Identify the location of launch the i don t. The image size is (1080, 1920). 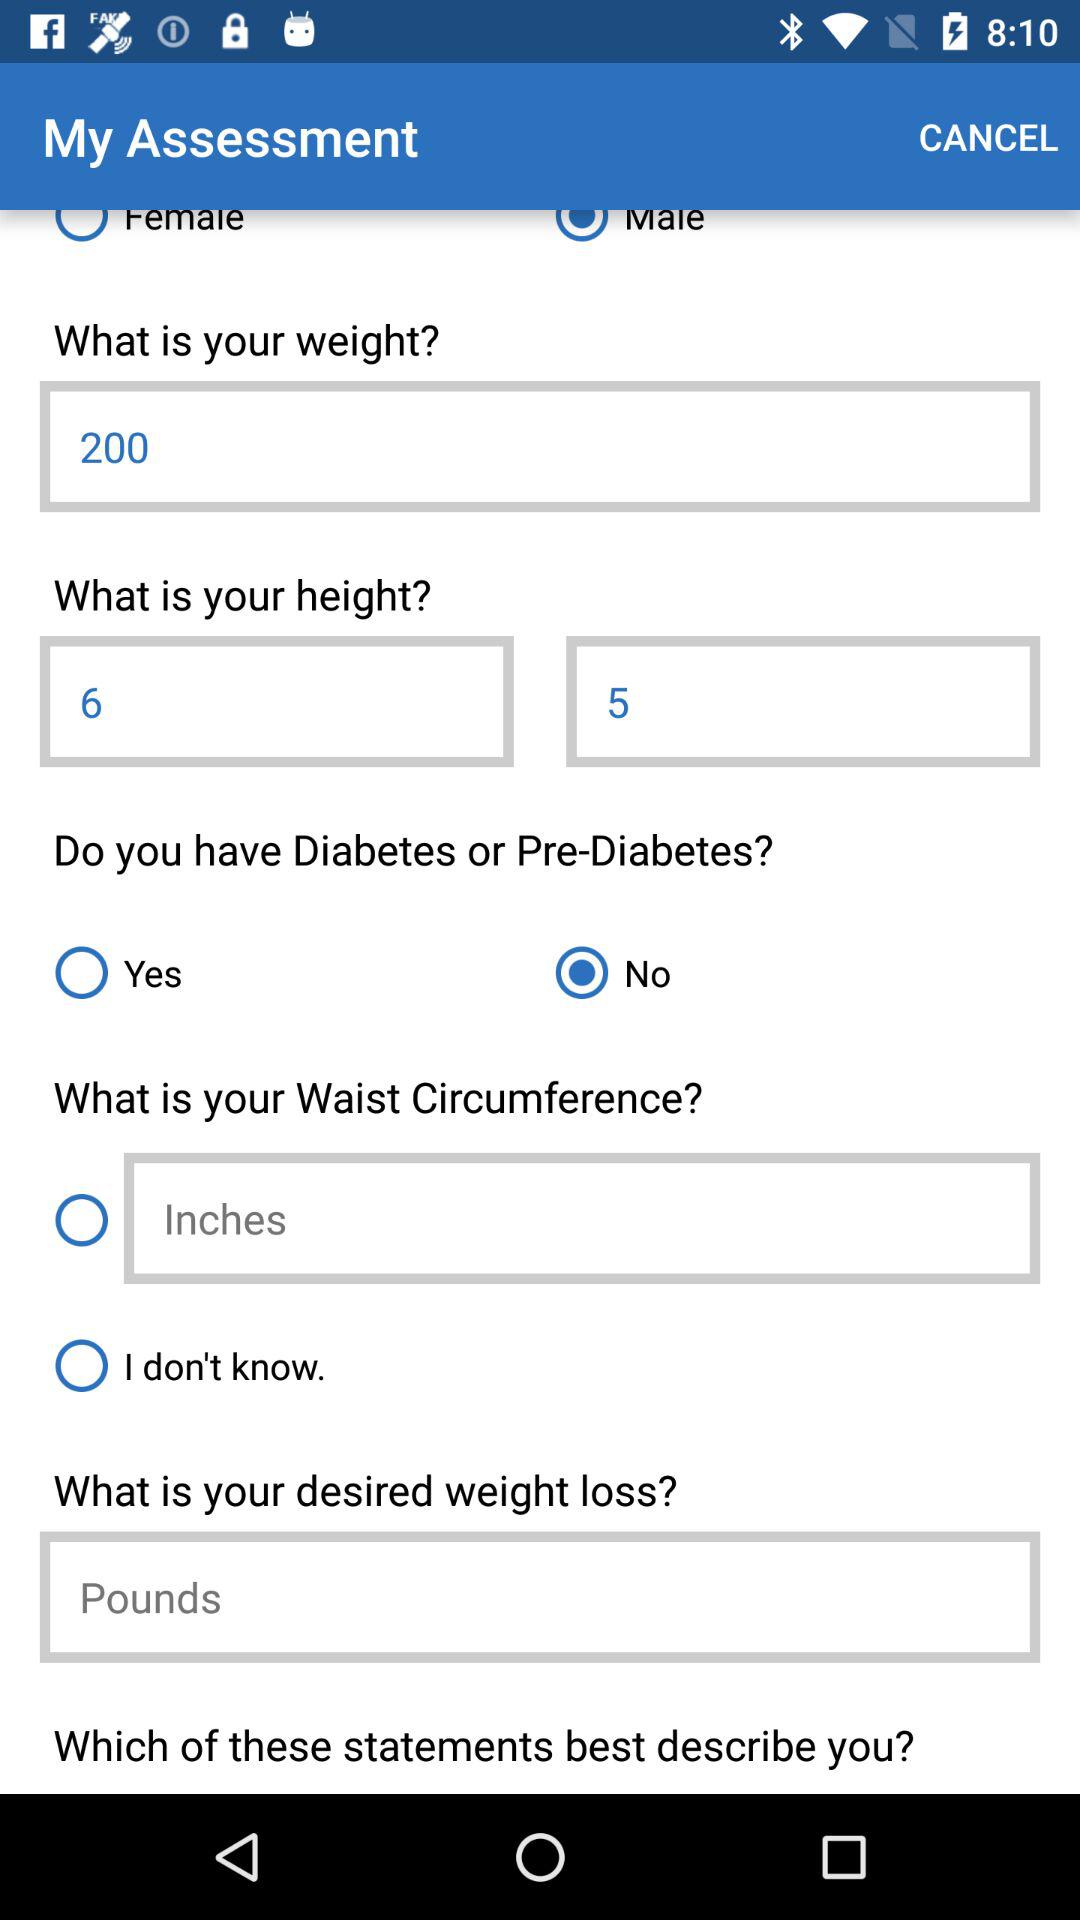
(540, 1365).